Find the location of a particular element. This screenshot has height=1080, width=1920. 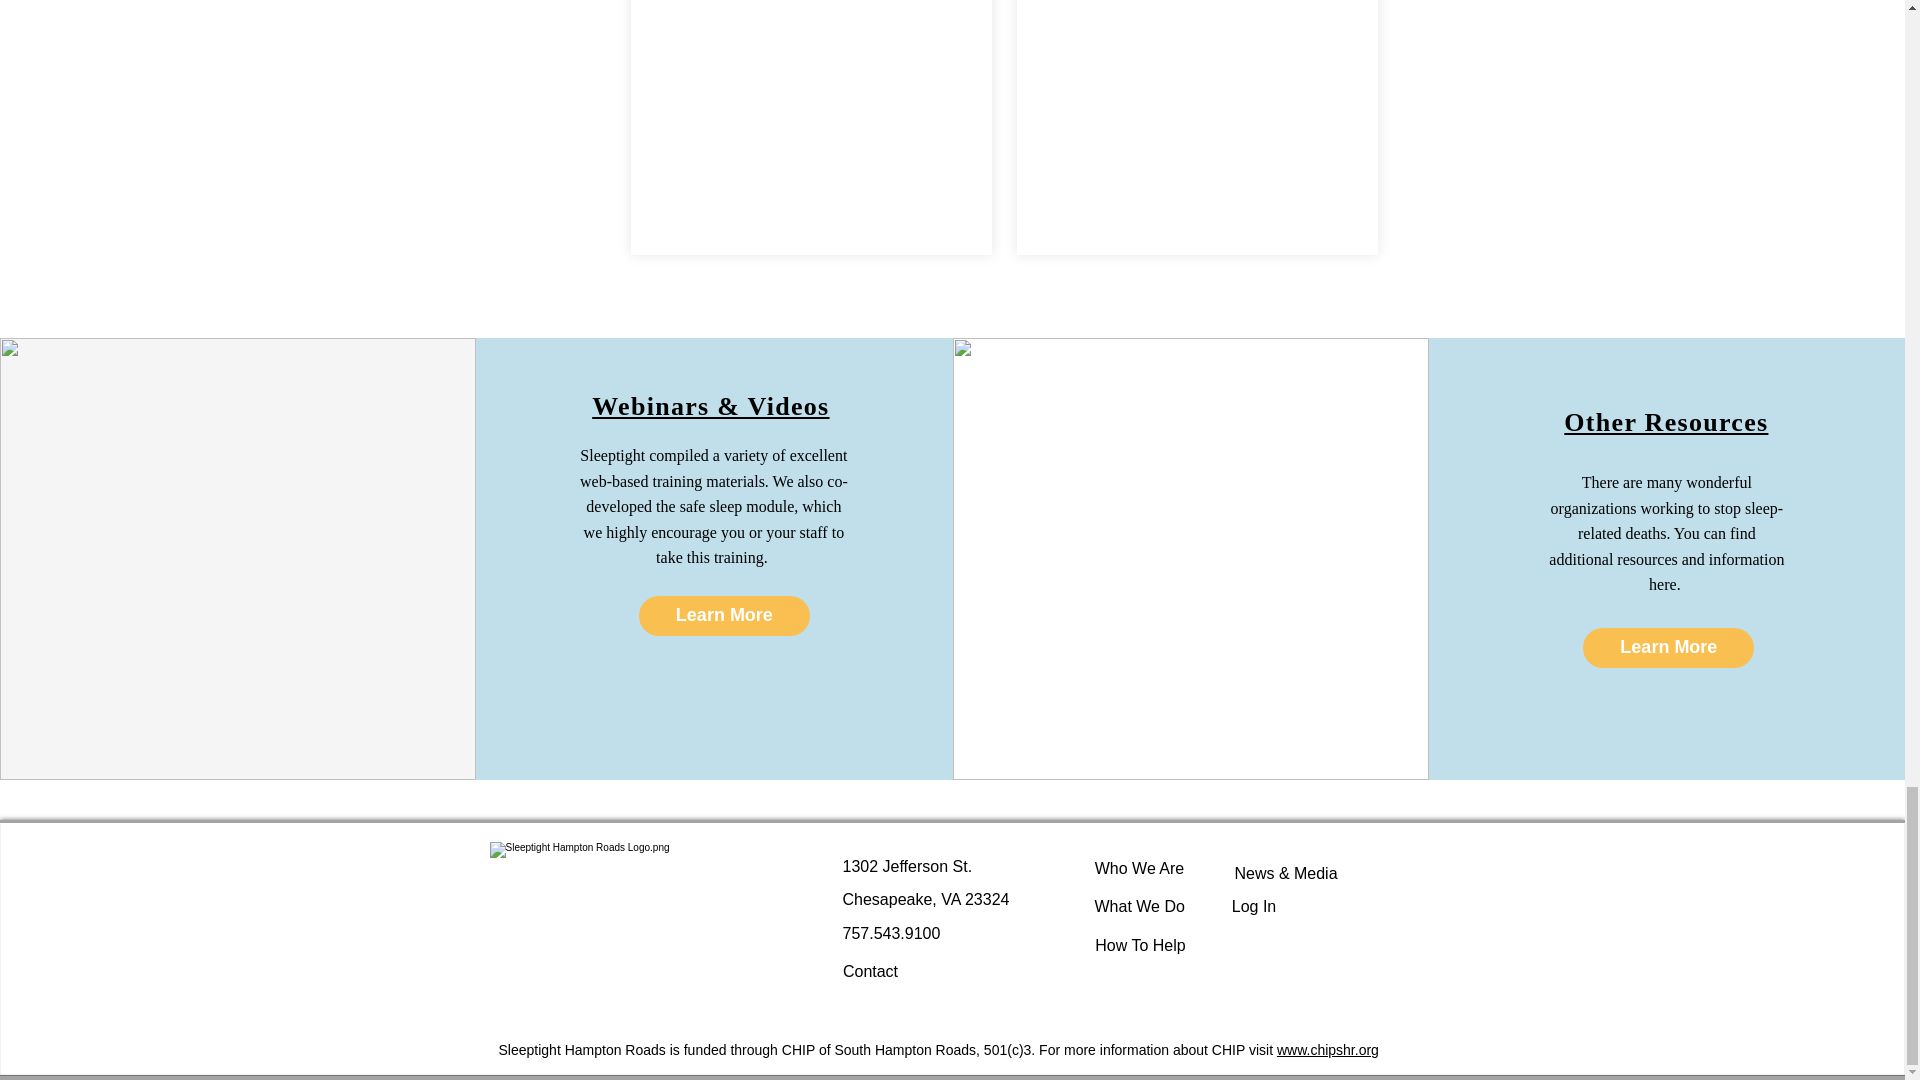

757.543.9100 is located at coordinates (891, 932).